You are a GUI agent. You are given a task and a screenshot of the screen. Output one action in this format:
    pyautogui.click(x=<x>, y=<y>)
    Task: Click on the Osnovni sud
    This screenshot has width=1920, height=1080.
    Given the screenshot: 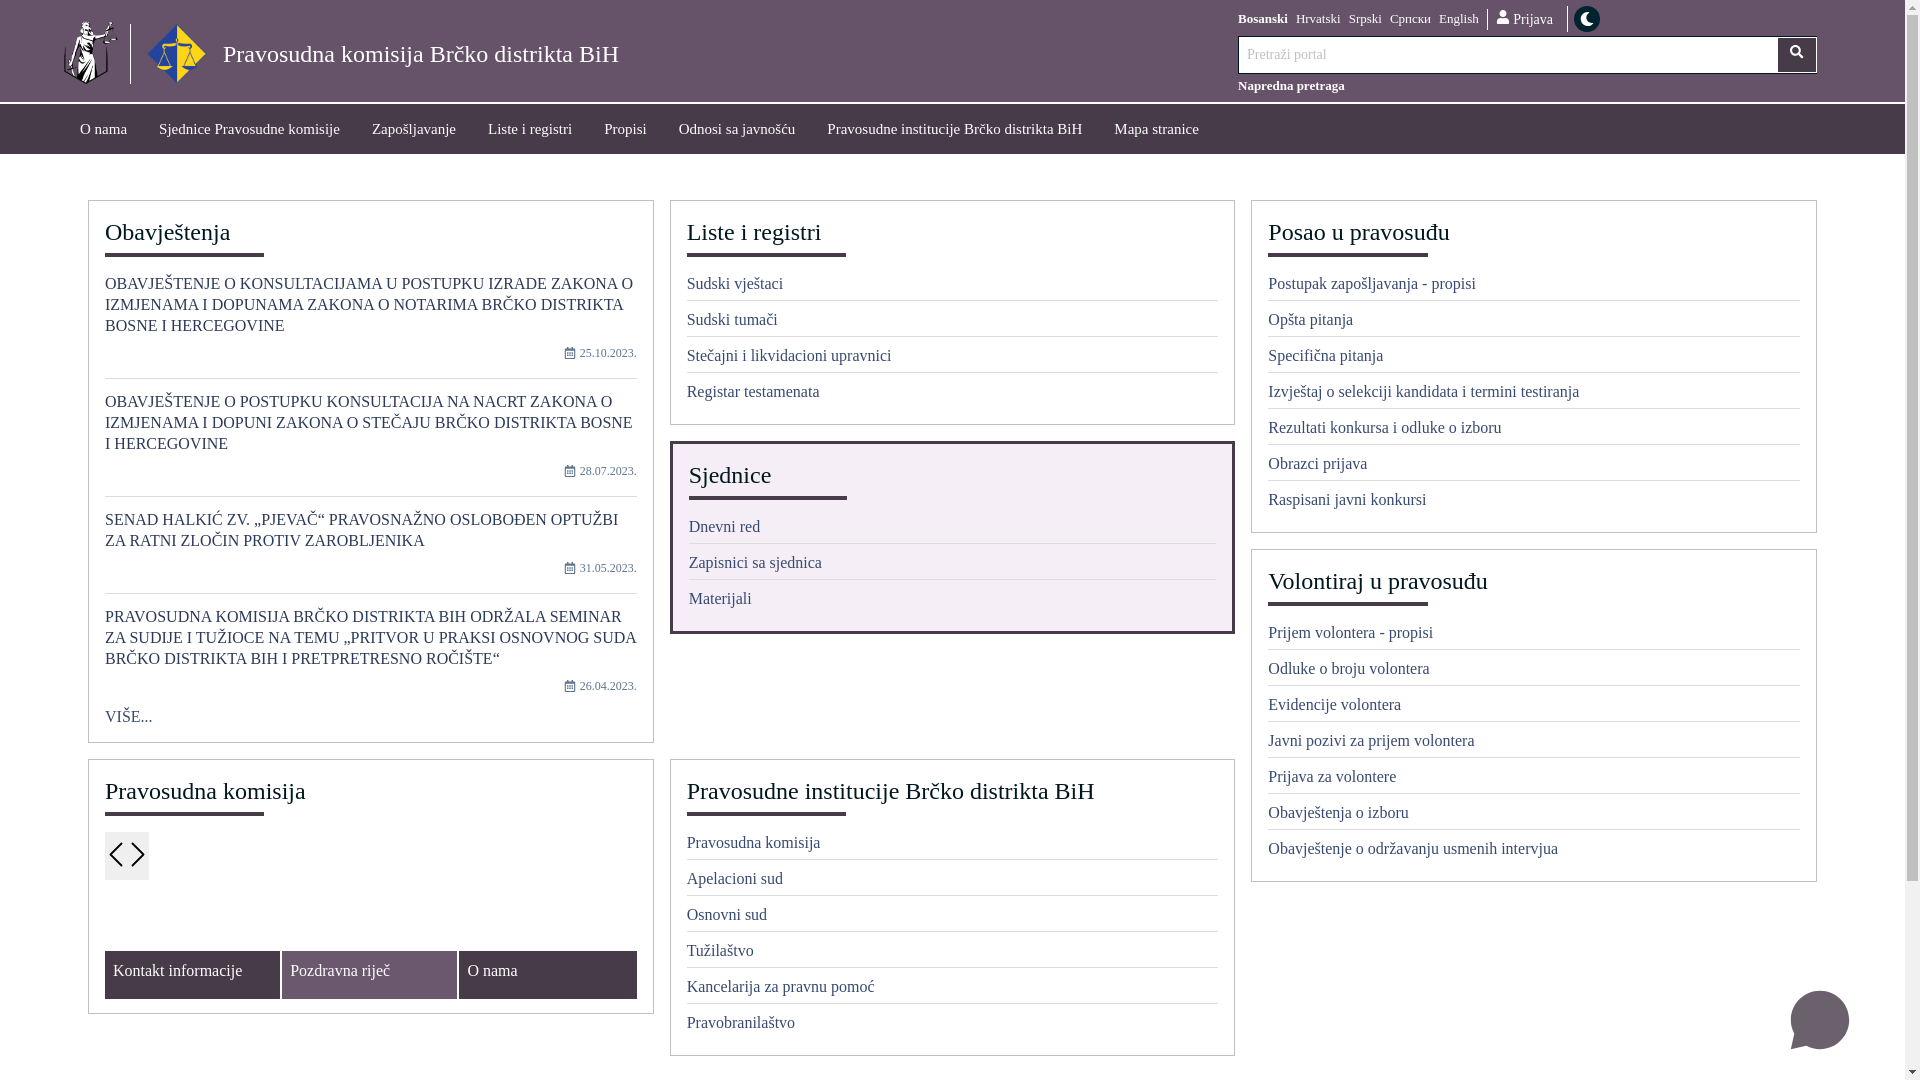 What is the action you would take?
    pyautogui.click(x=953, y=918)
    